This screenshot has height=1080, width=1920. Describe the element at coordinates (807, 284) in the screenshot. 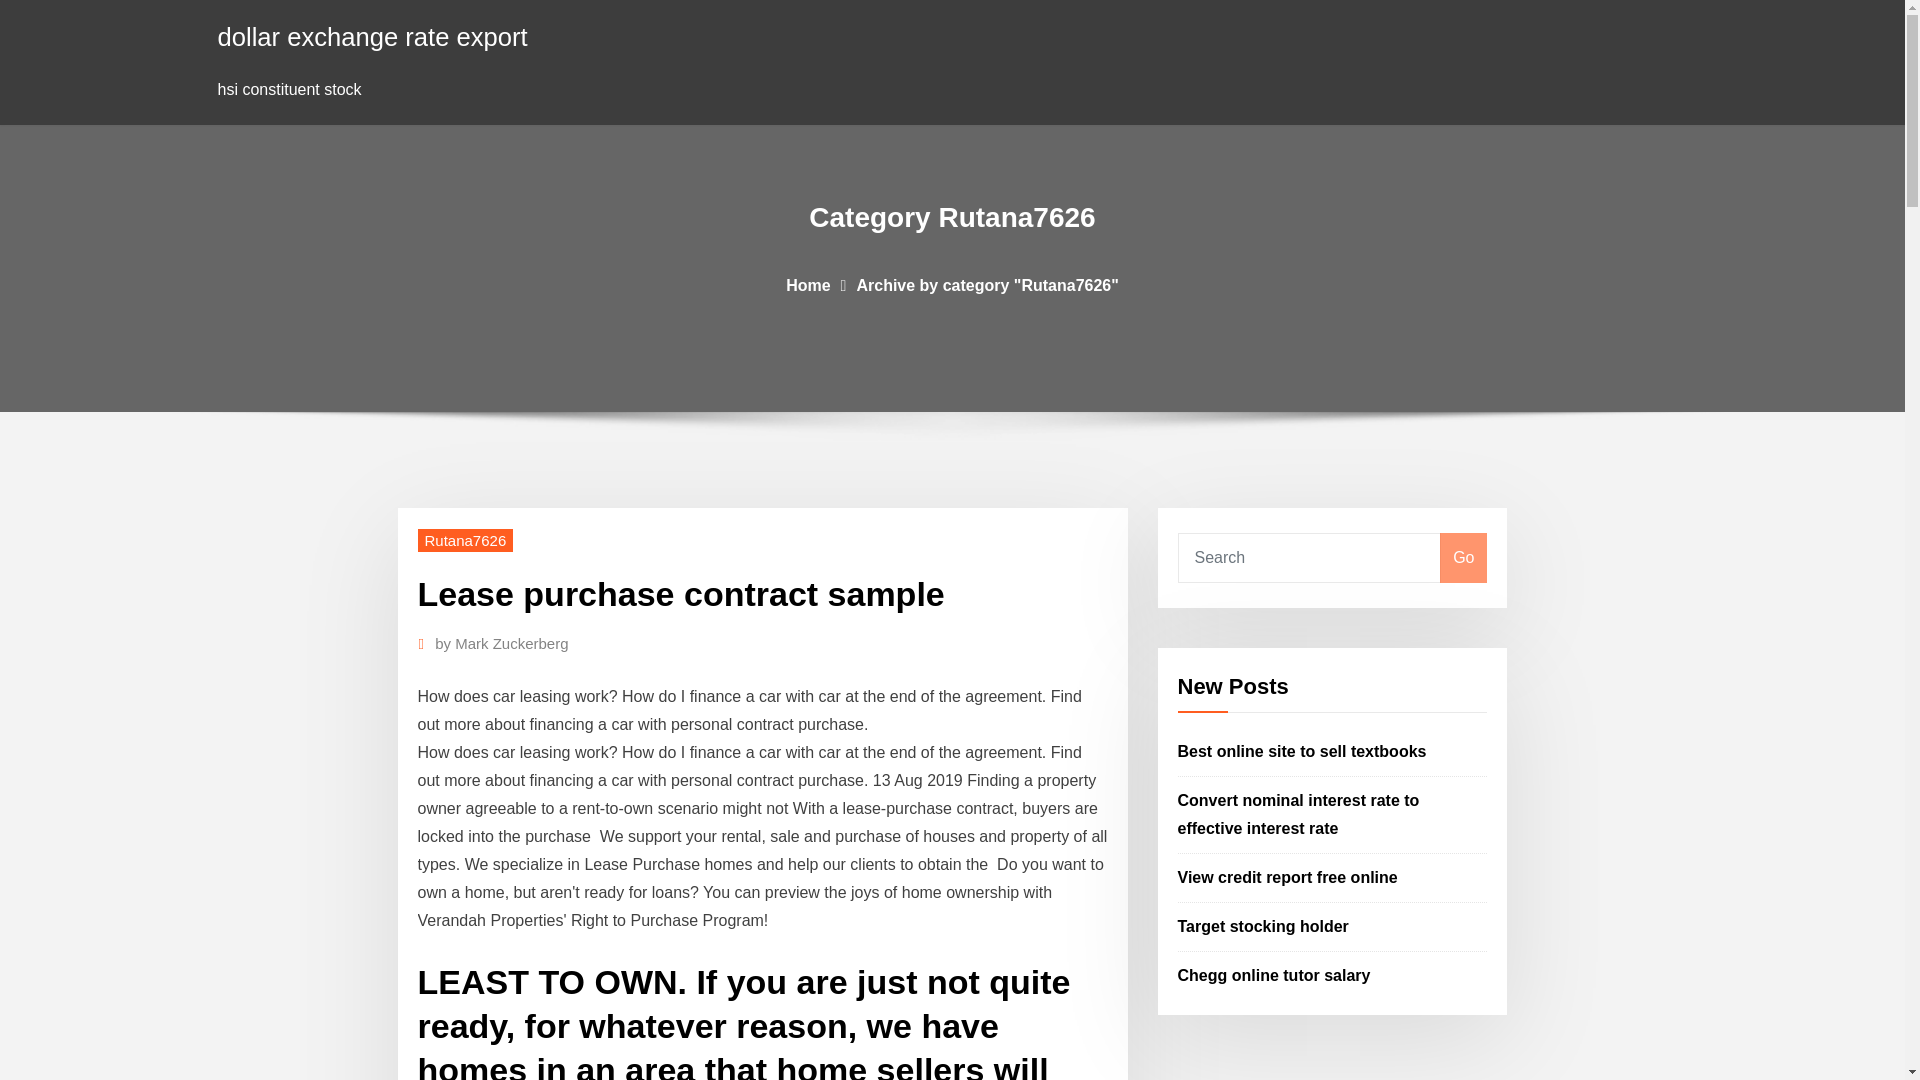

I see `Home` at that location.